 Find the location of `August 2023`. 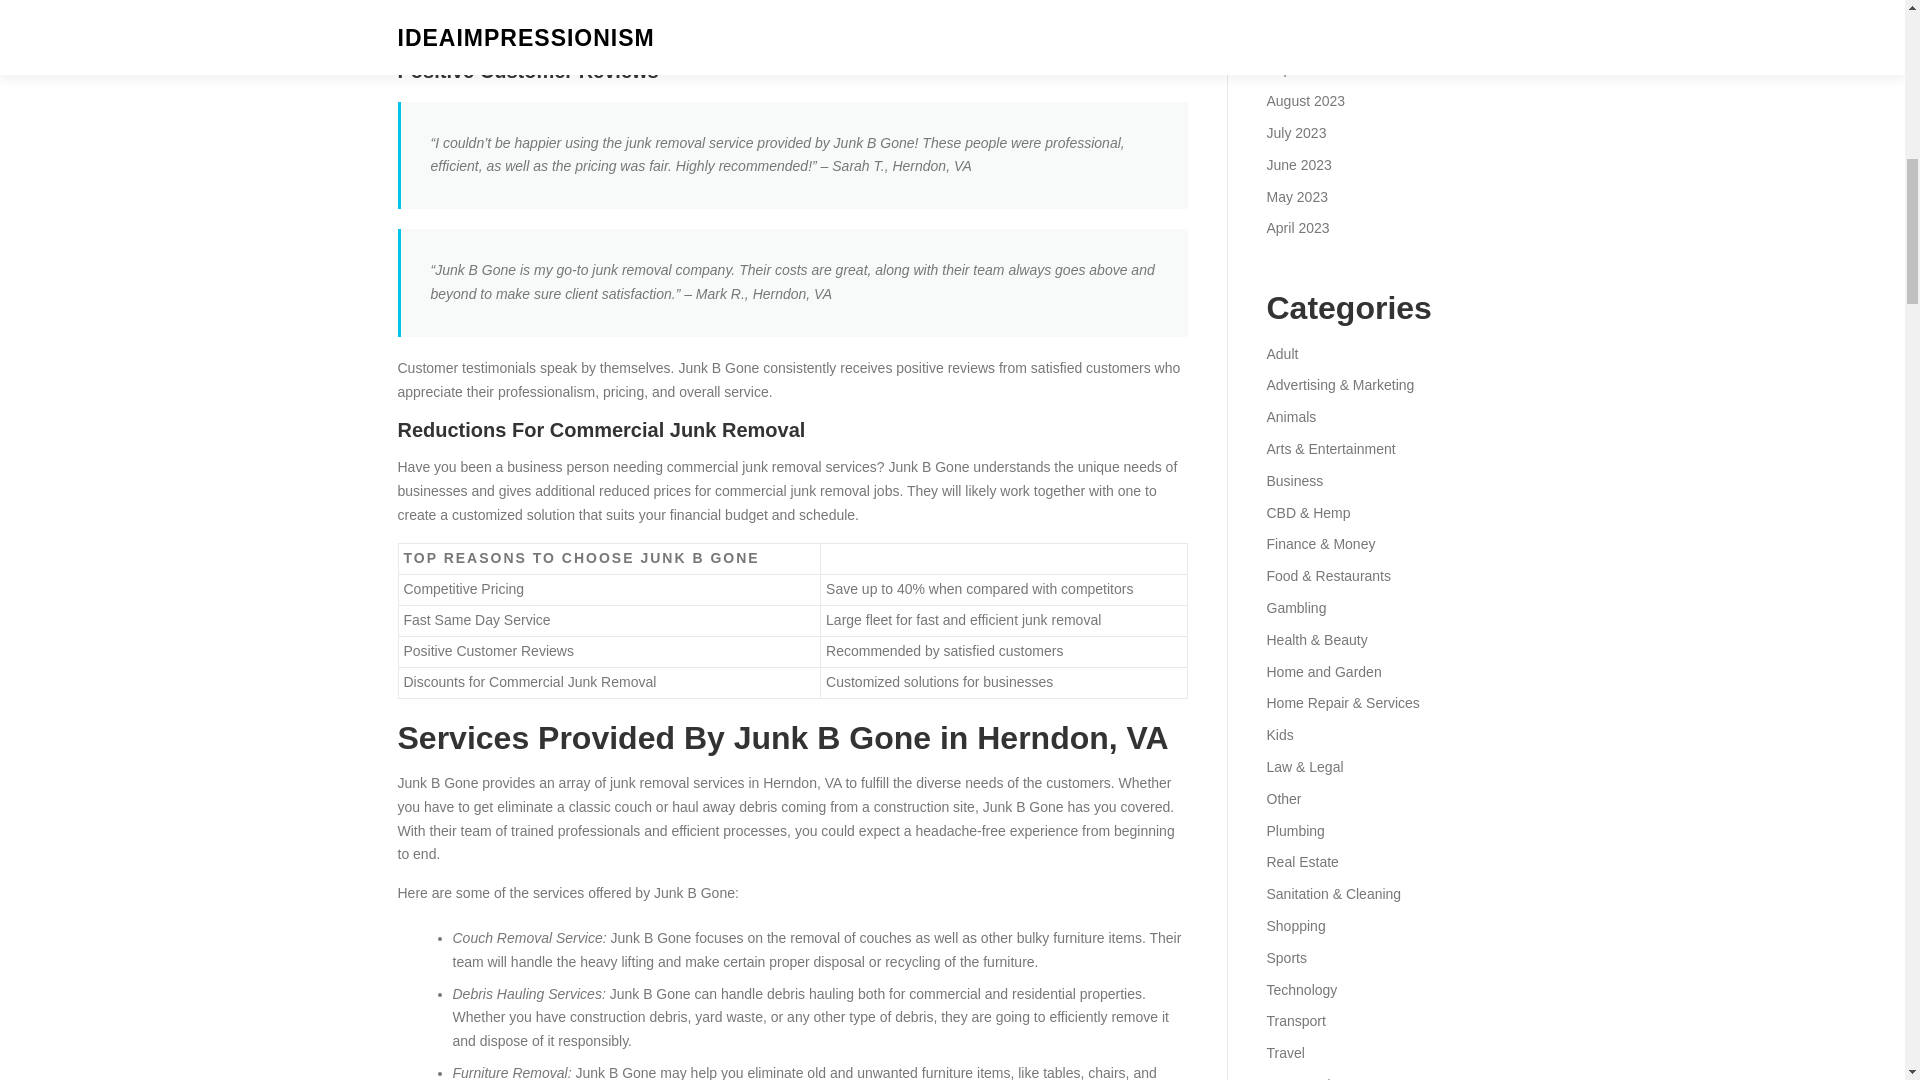

August 2023 is located at coordinates (1305, 100).